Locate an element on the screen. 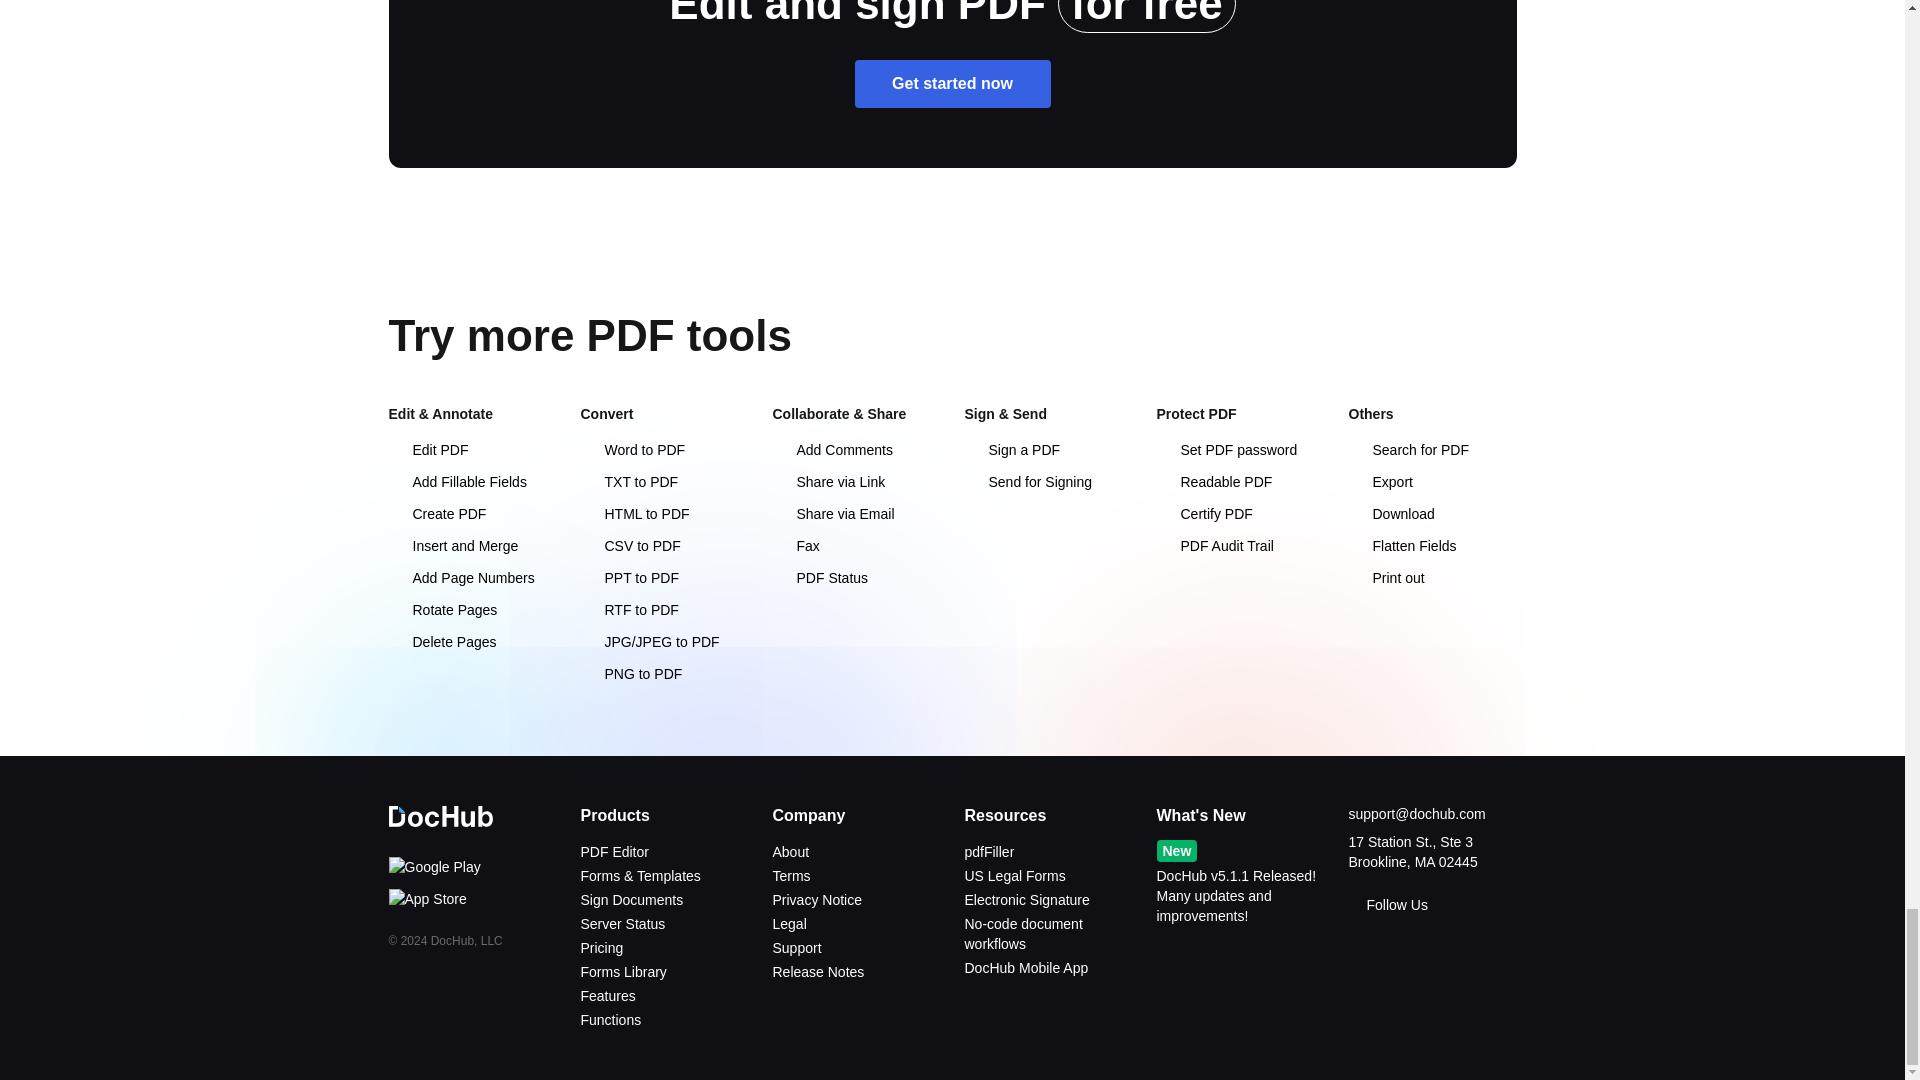 The width and height of the screenshot is (1920, 1080). RTF to PDF is located at coordinates (628, 609).